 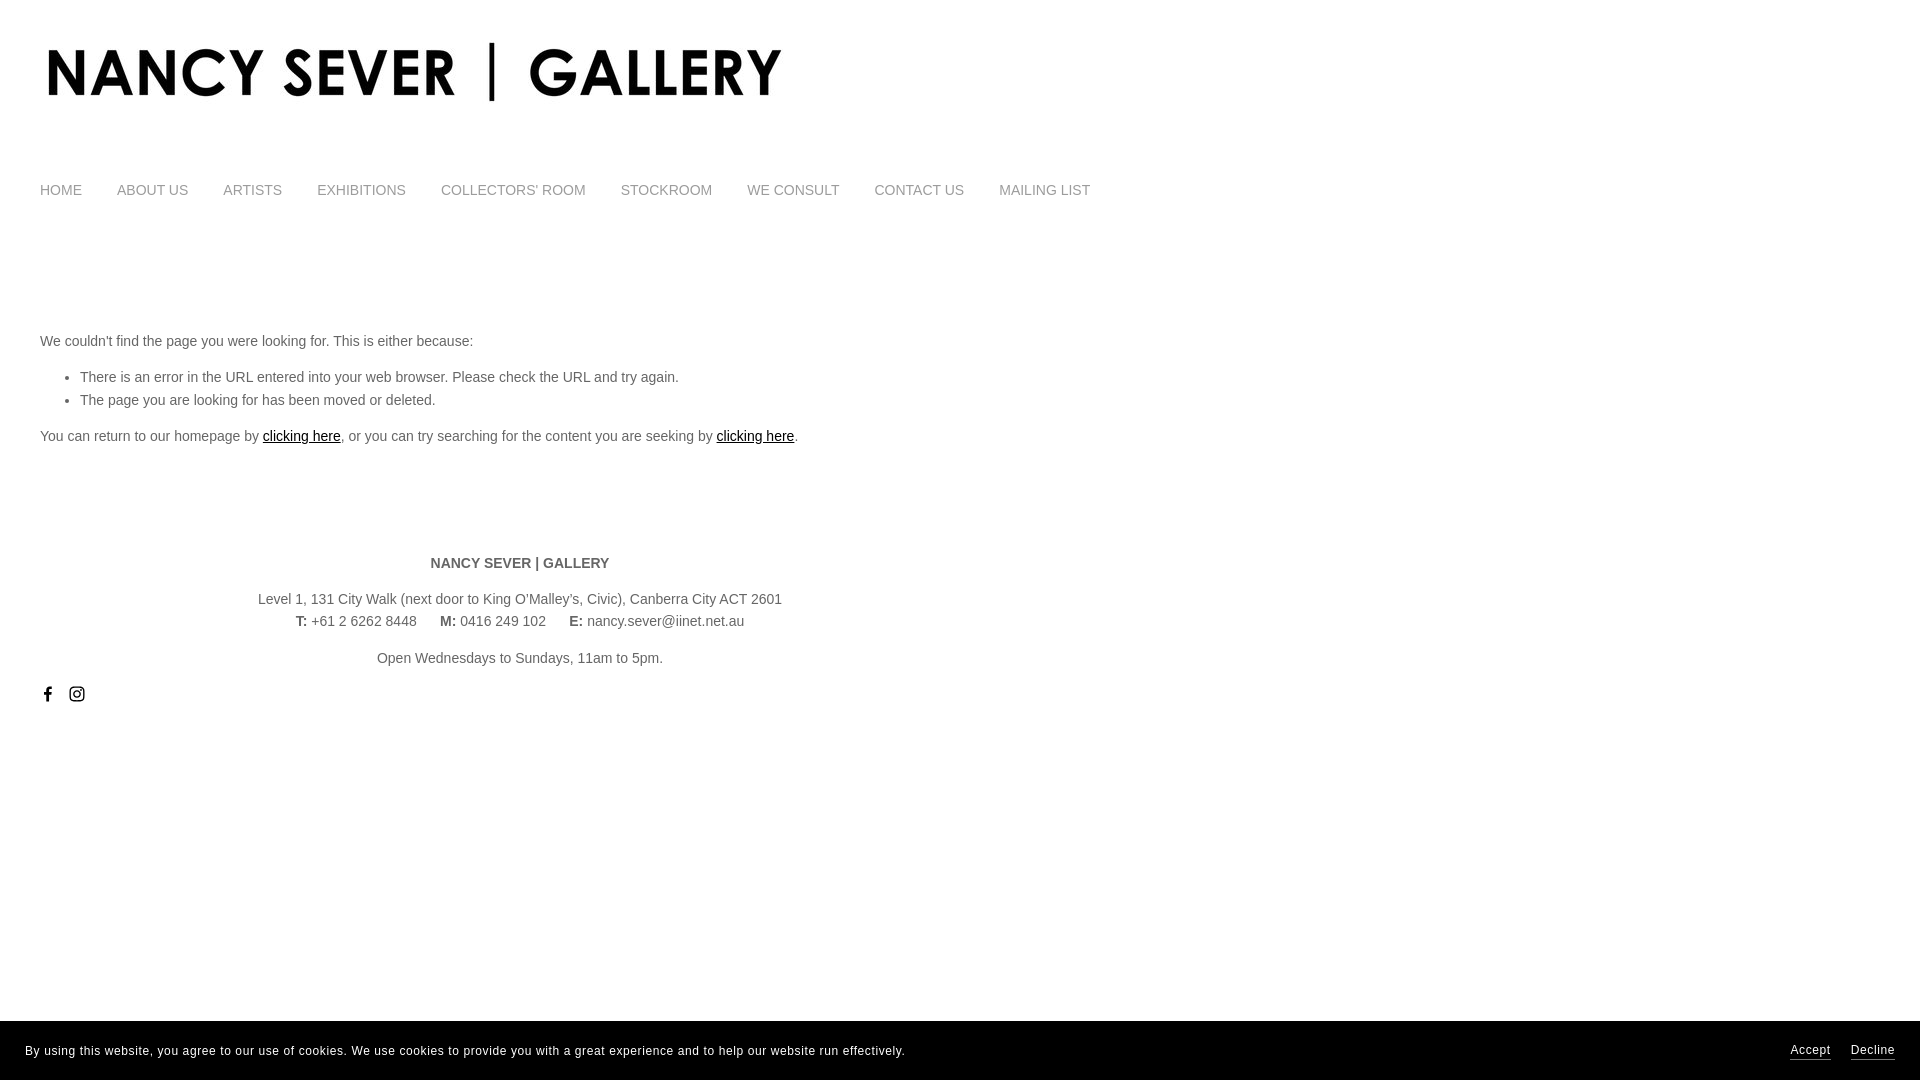 I want to click on clicking here, so click(x=302, y=436).